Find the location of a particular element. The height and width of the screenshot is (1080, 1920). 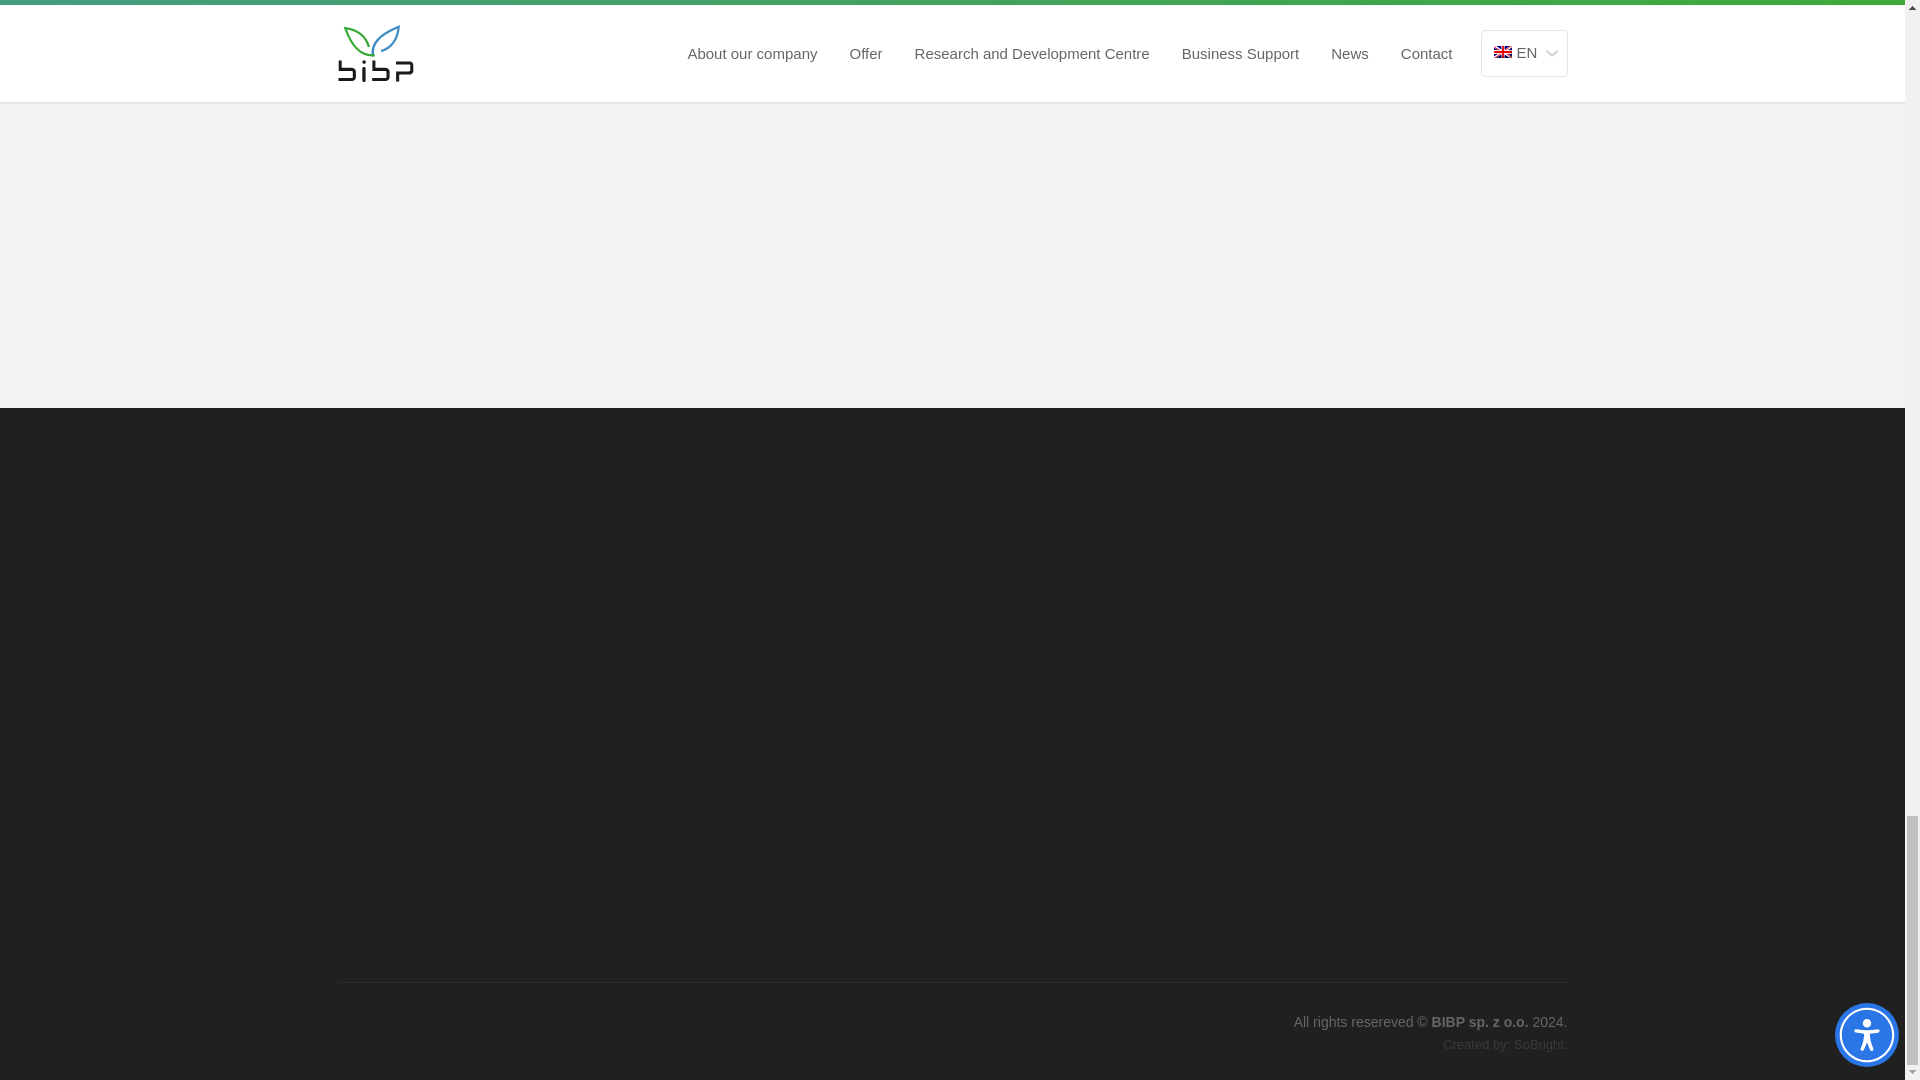

SoBright is located at coordinates (1539, 1044).